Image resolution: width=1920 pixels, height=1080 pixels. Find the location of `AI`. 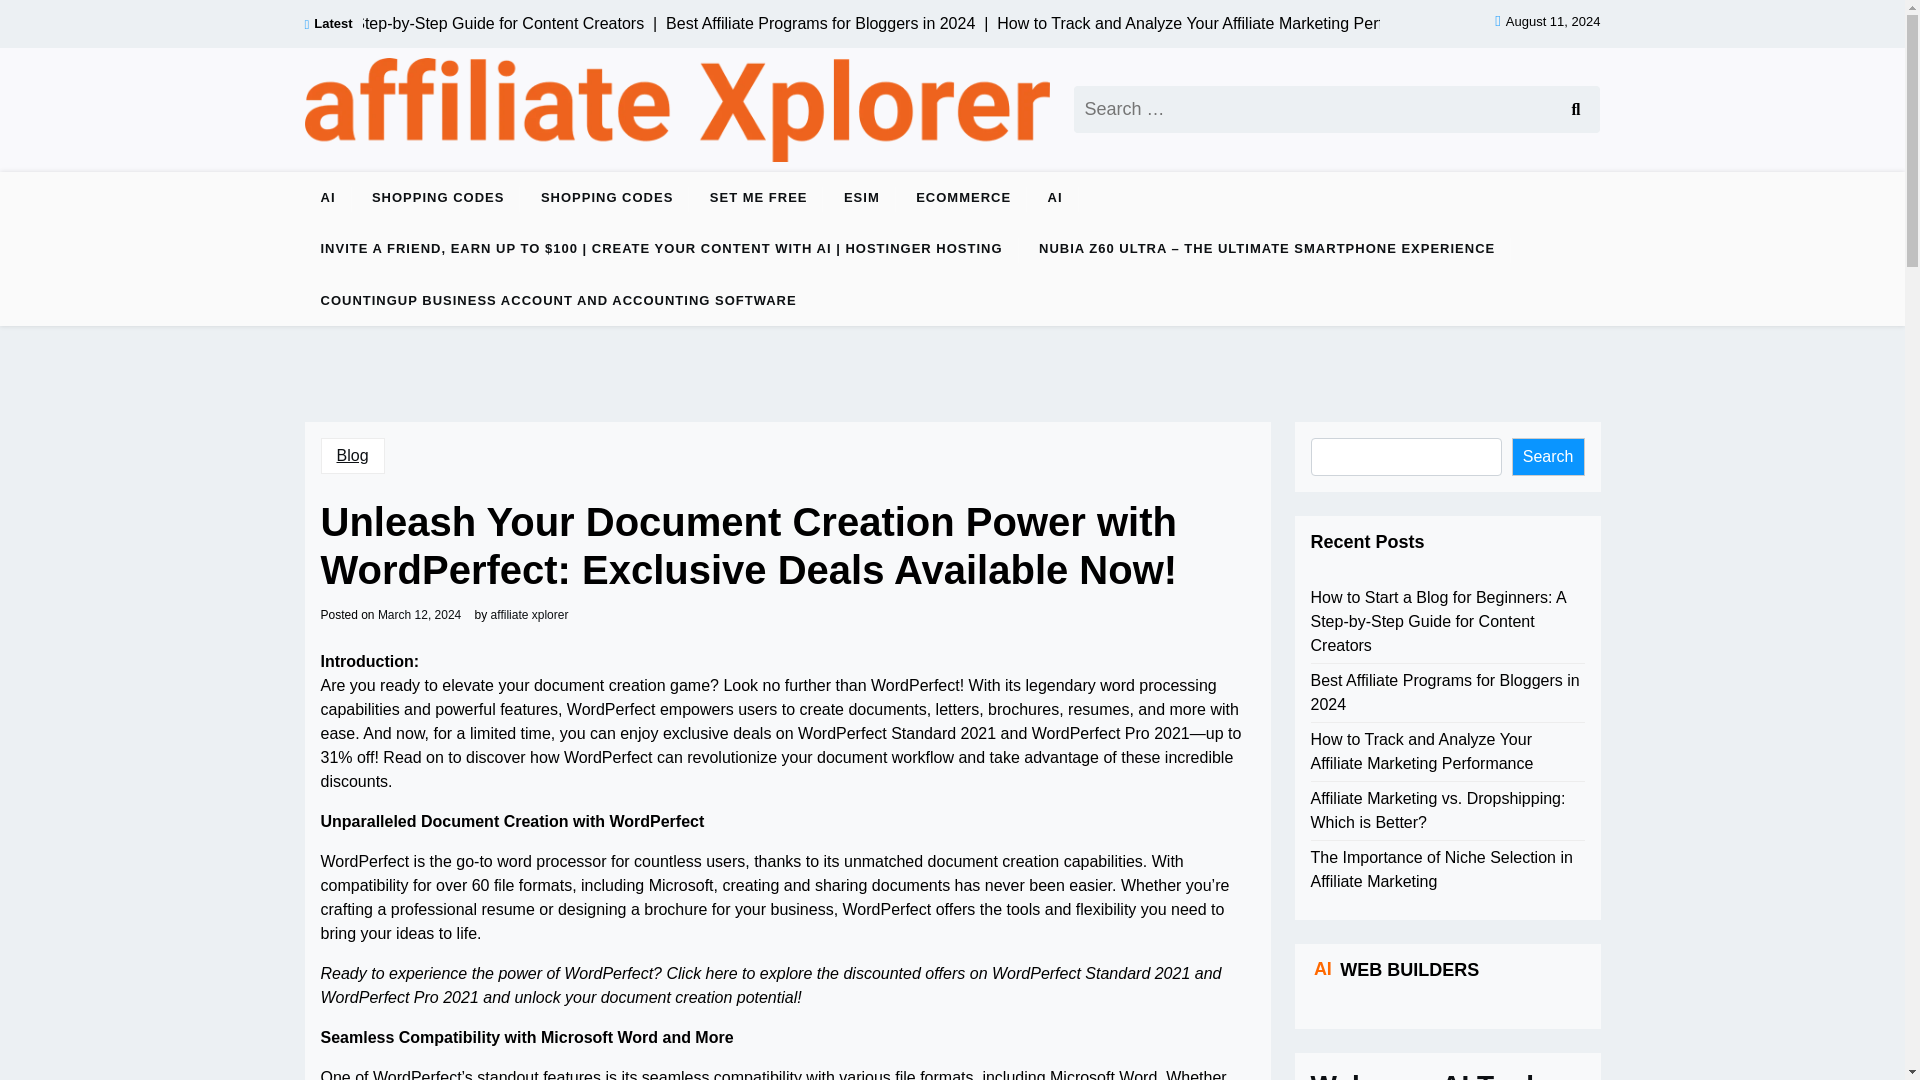

AI is located at coordinates (327, 197).